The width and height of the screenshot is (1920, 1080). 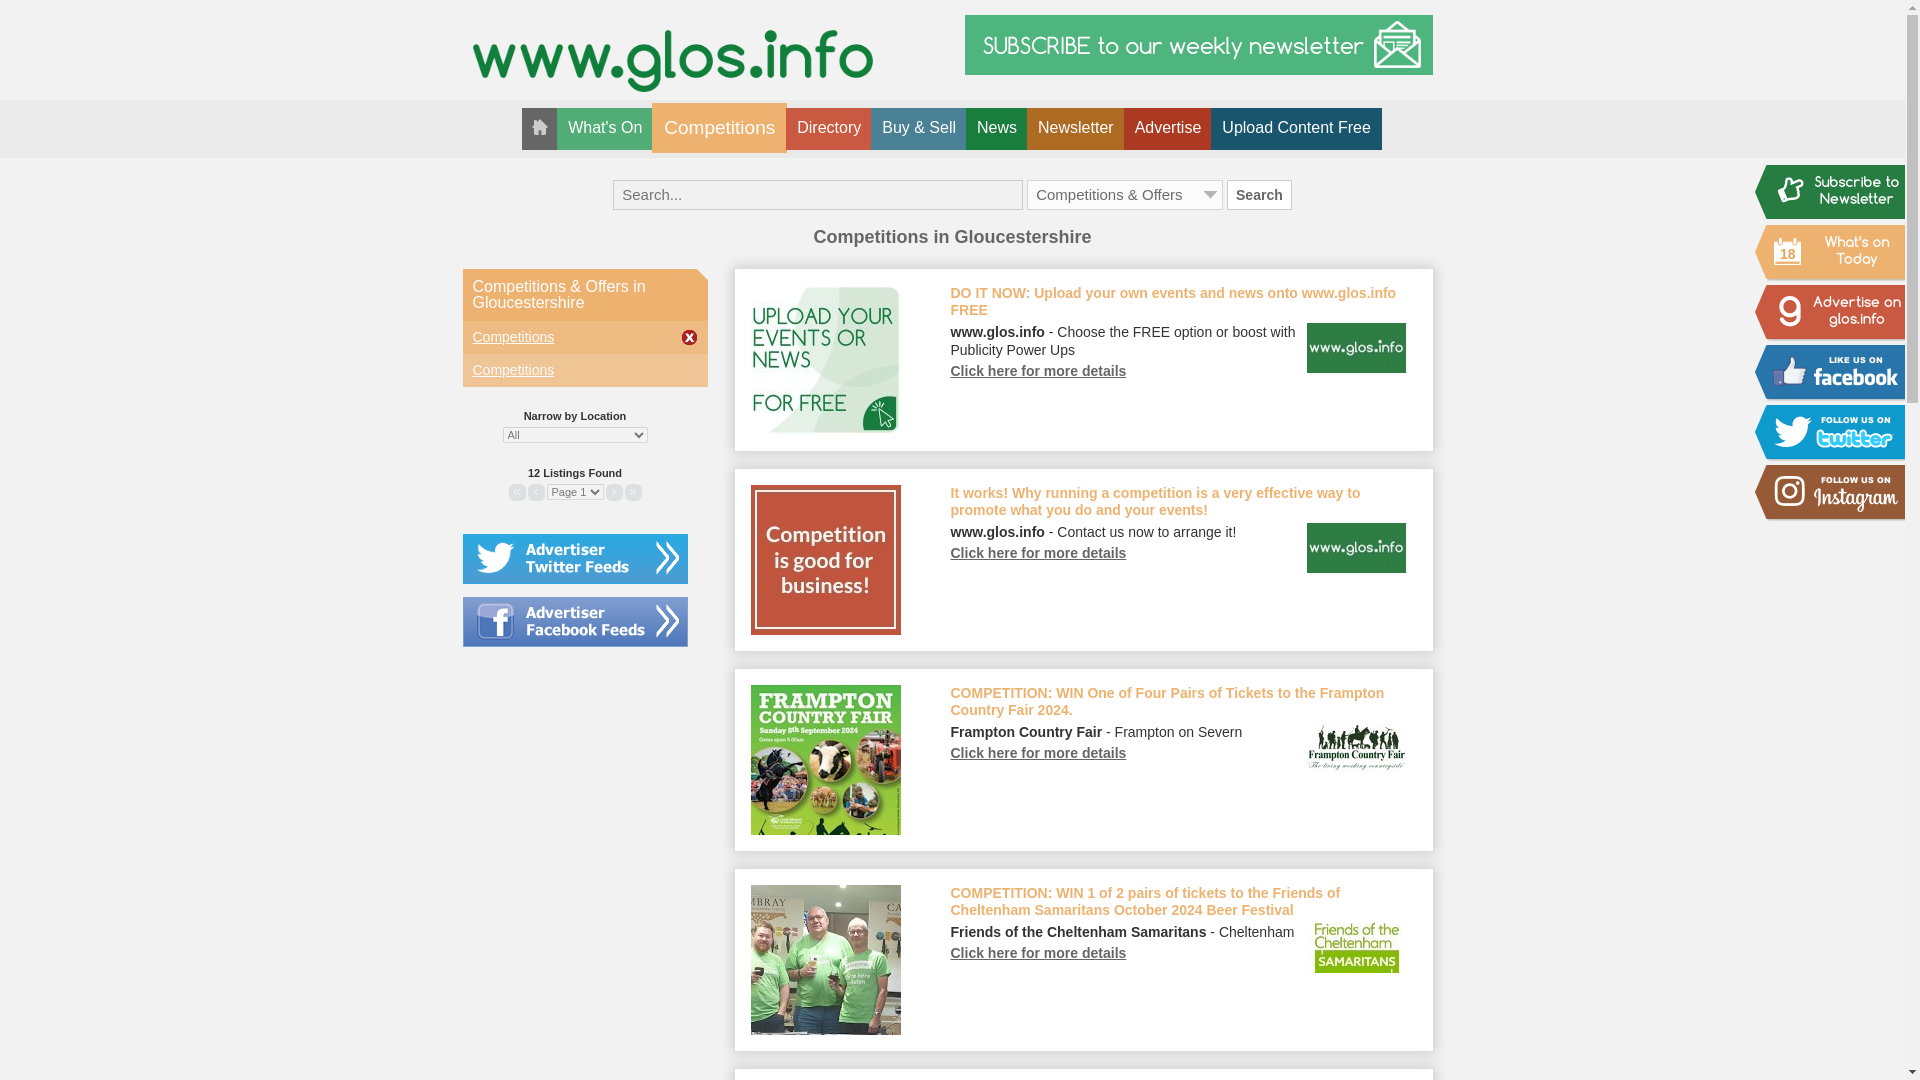 I want to click on What's On, so click(x=604, y=129).